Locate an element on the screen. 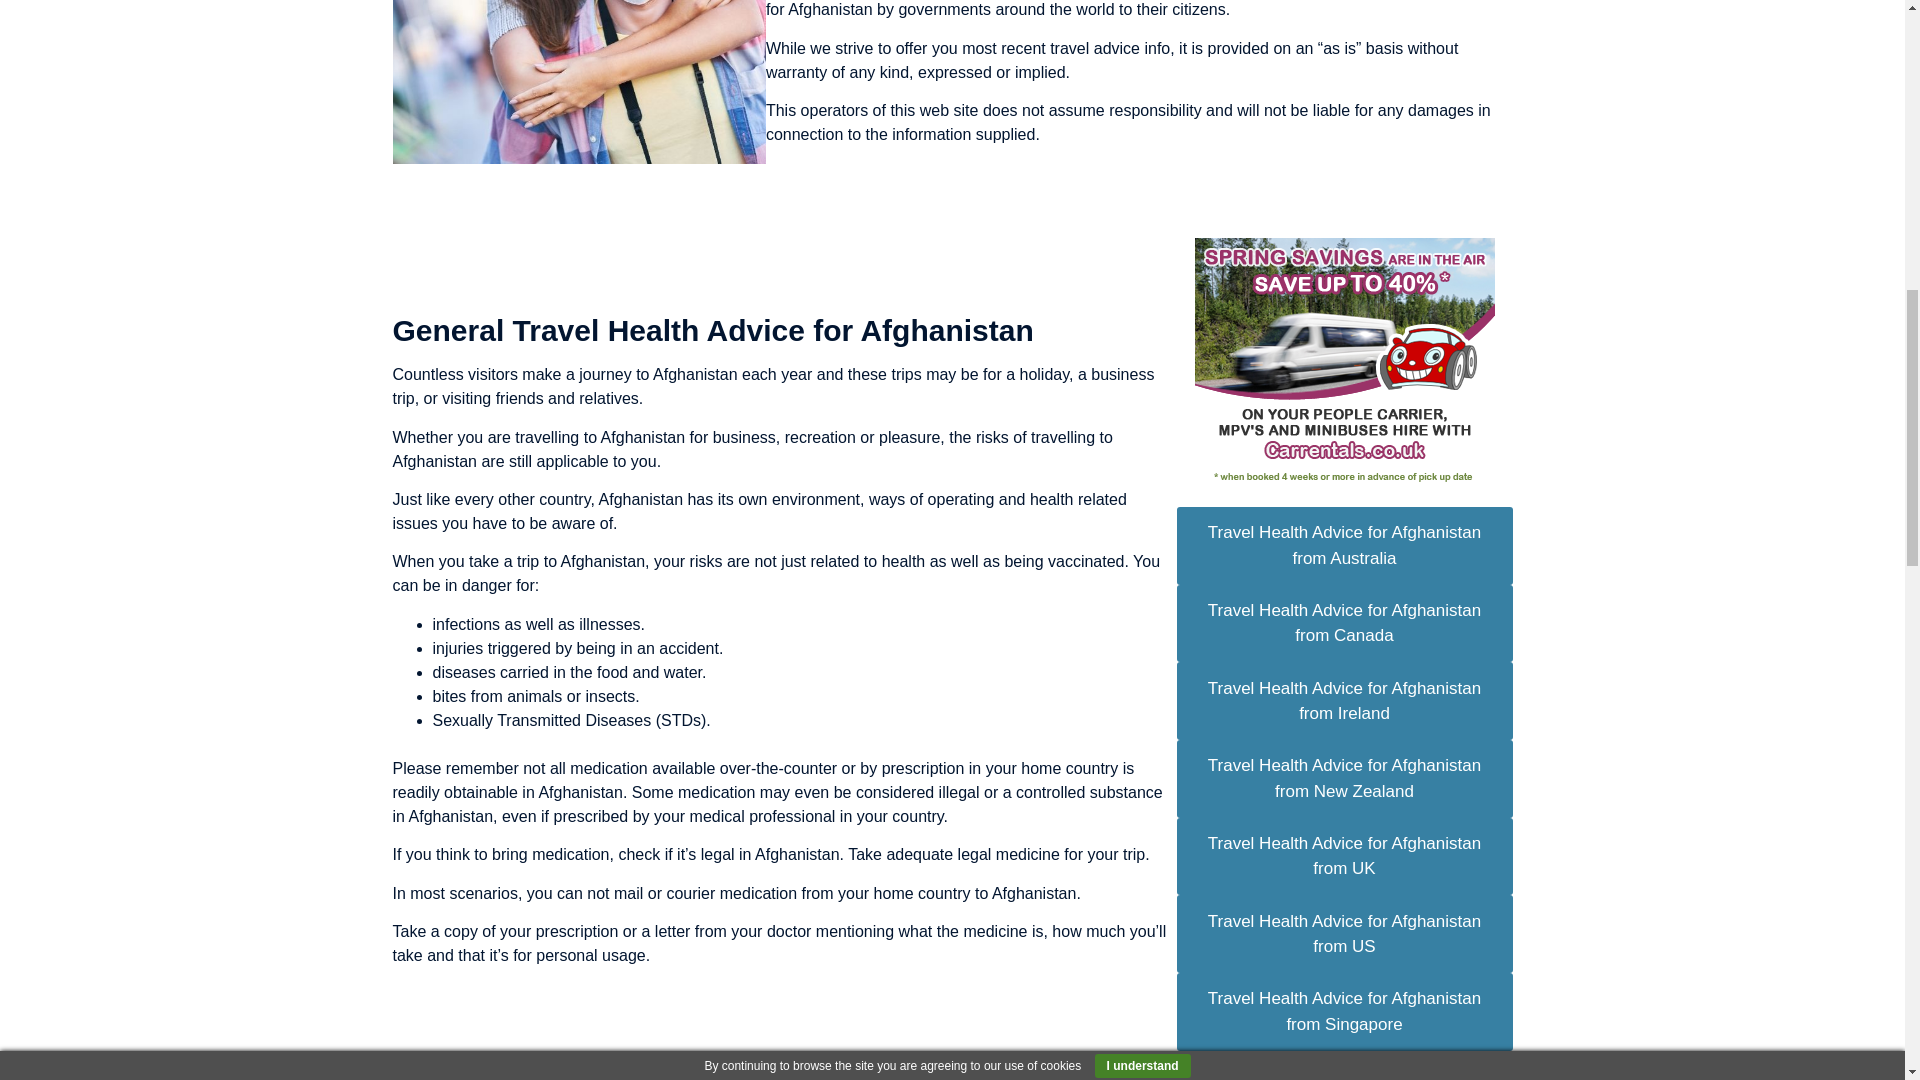 The width and height of the screenshot is (1920, 1080). Travel Health Advice for Afghanistan from Singapore is located at coordinates (1344, 1012).